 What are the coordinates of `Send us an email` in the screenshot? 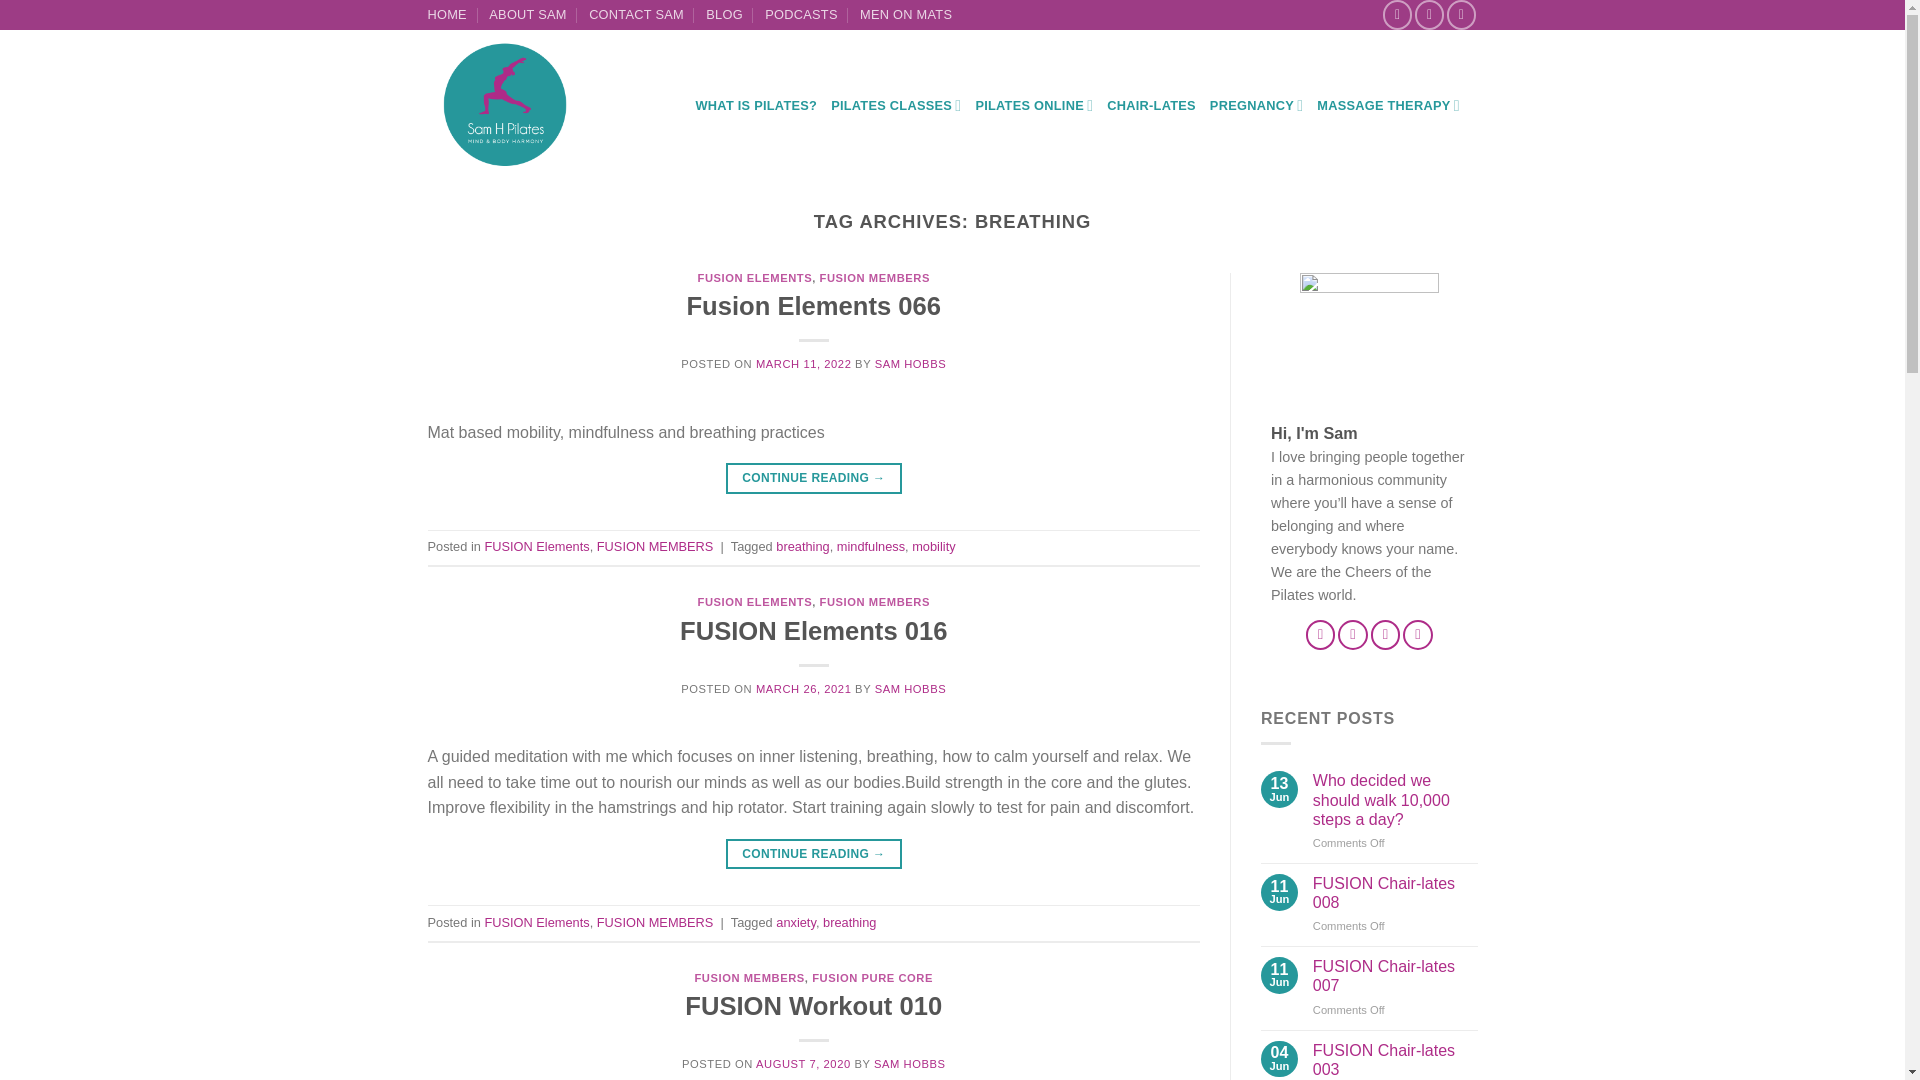 It's located at (1386, 634).